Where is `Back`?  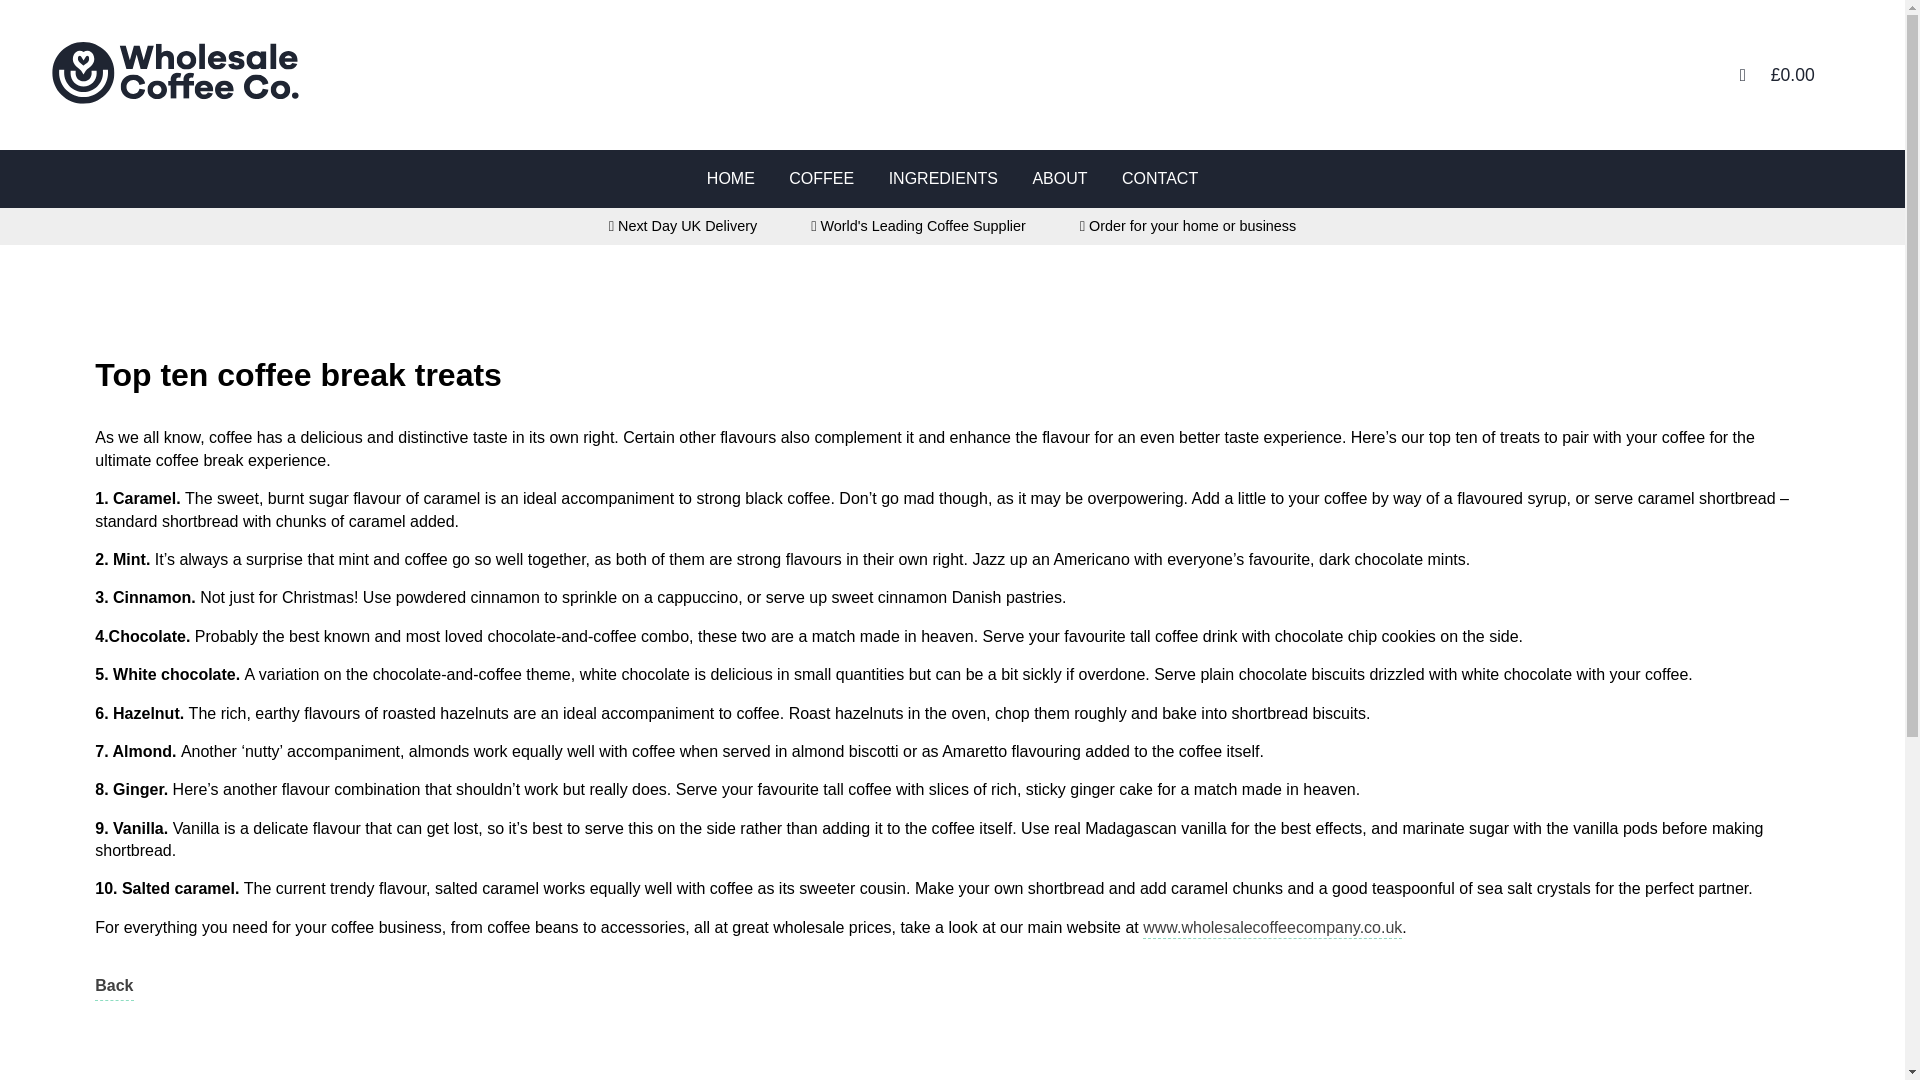
Back is located at coordinates (113, 988).